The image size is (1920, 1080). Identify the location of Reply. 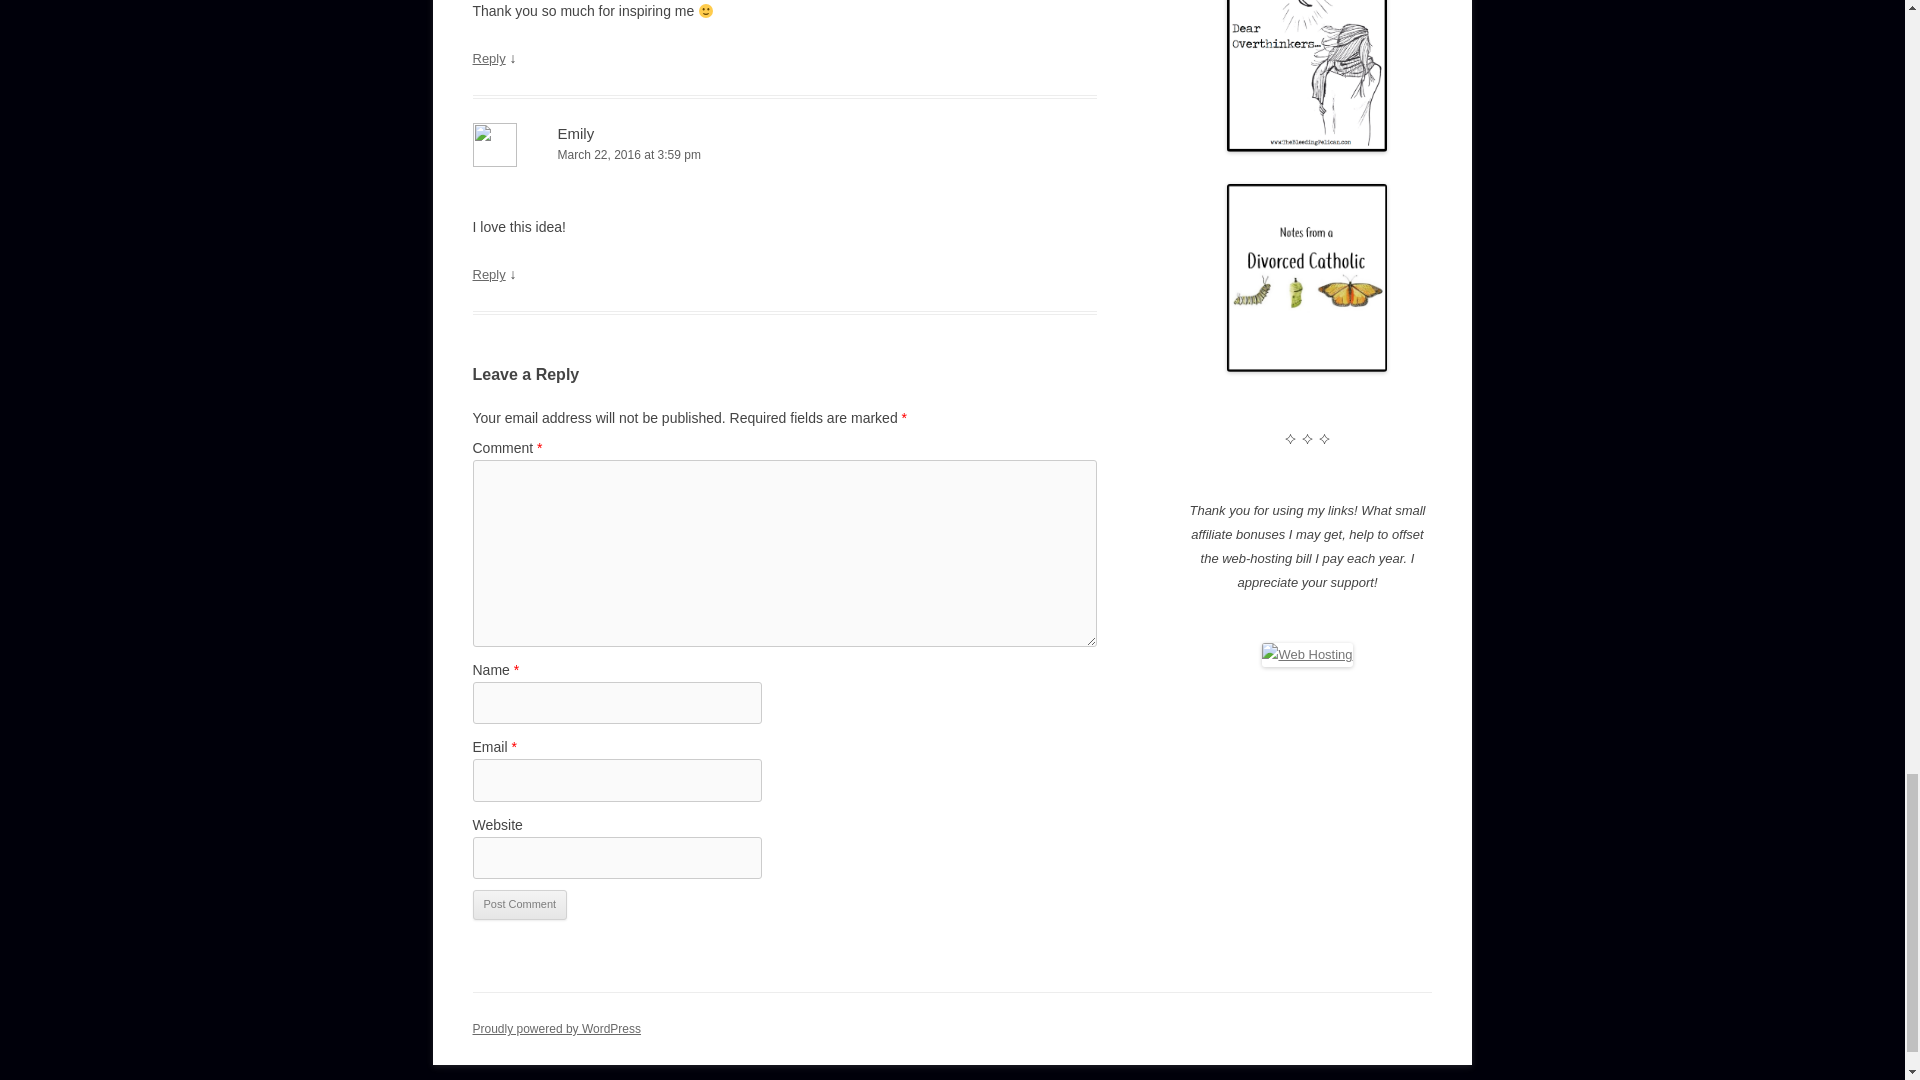
(488, 58).